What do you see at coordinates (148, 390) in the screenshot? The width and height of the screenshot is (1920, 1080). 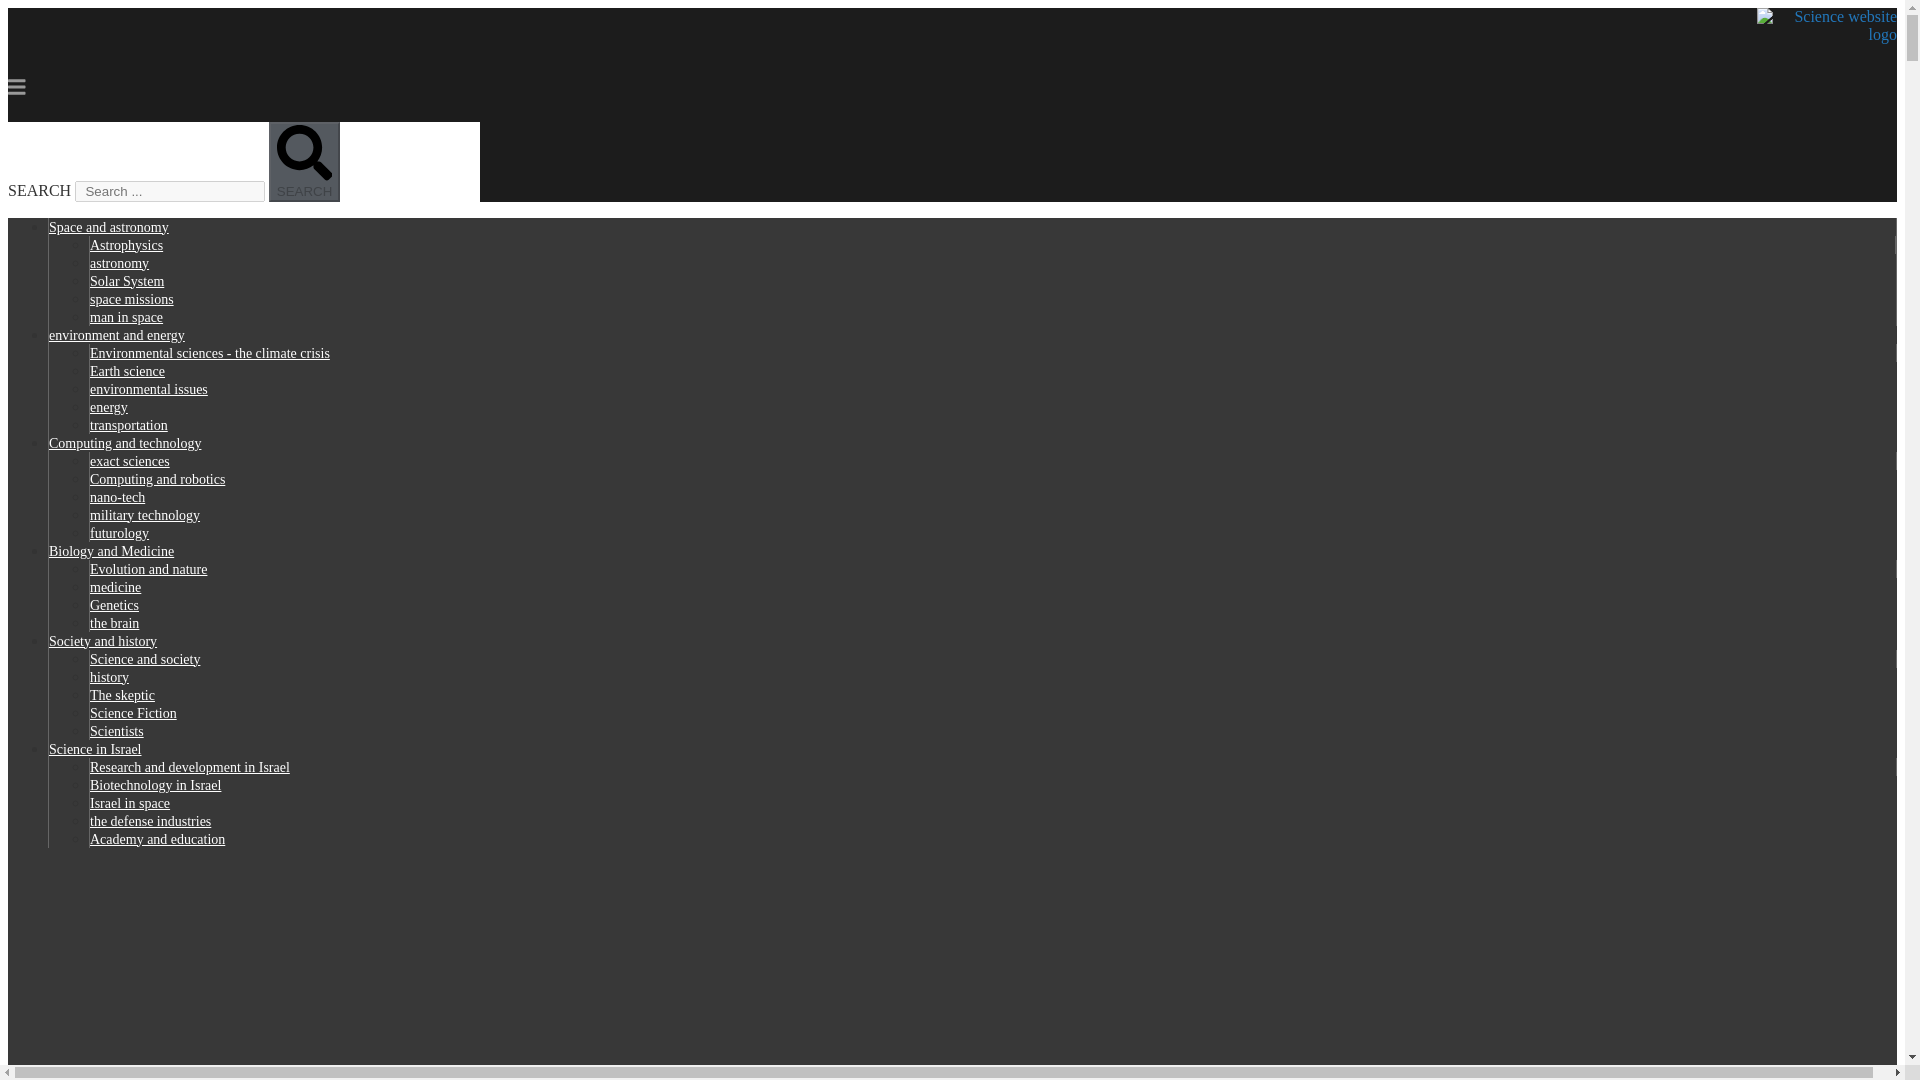 I see `environmental issues` at bounding box center [148, 390].